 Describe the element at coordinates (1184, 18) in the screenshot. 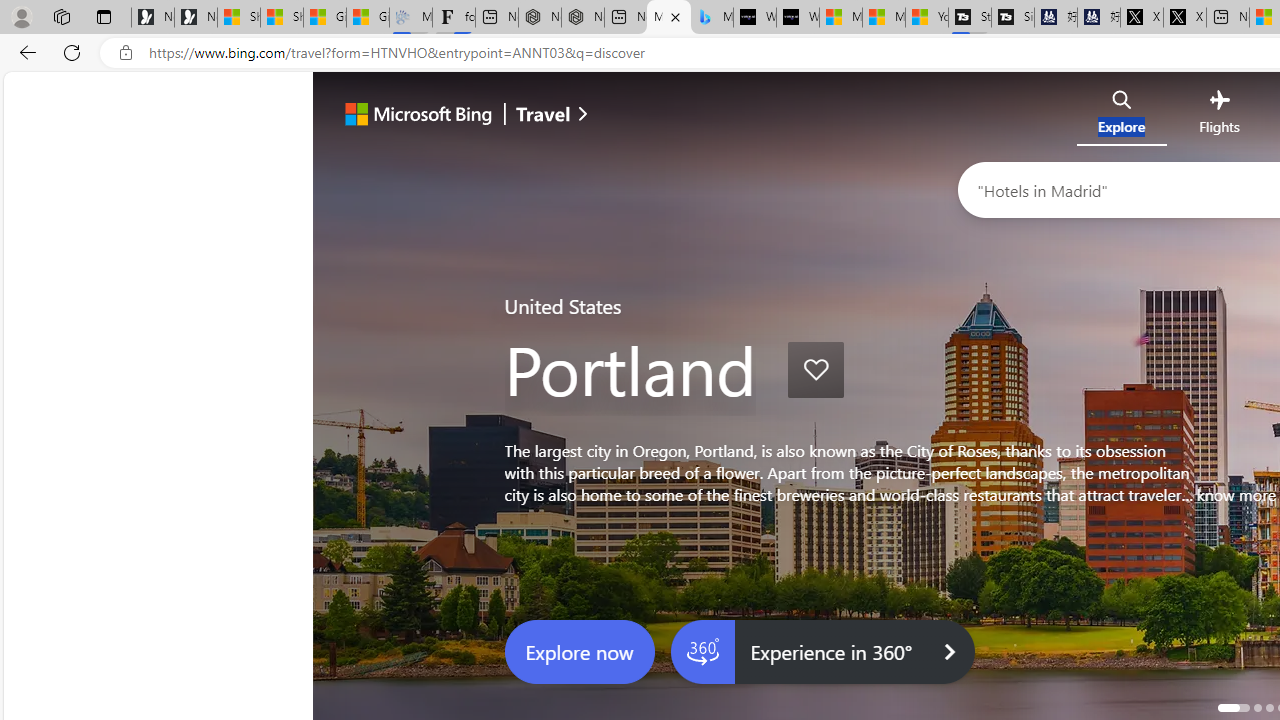

I see `X` at that location.